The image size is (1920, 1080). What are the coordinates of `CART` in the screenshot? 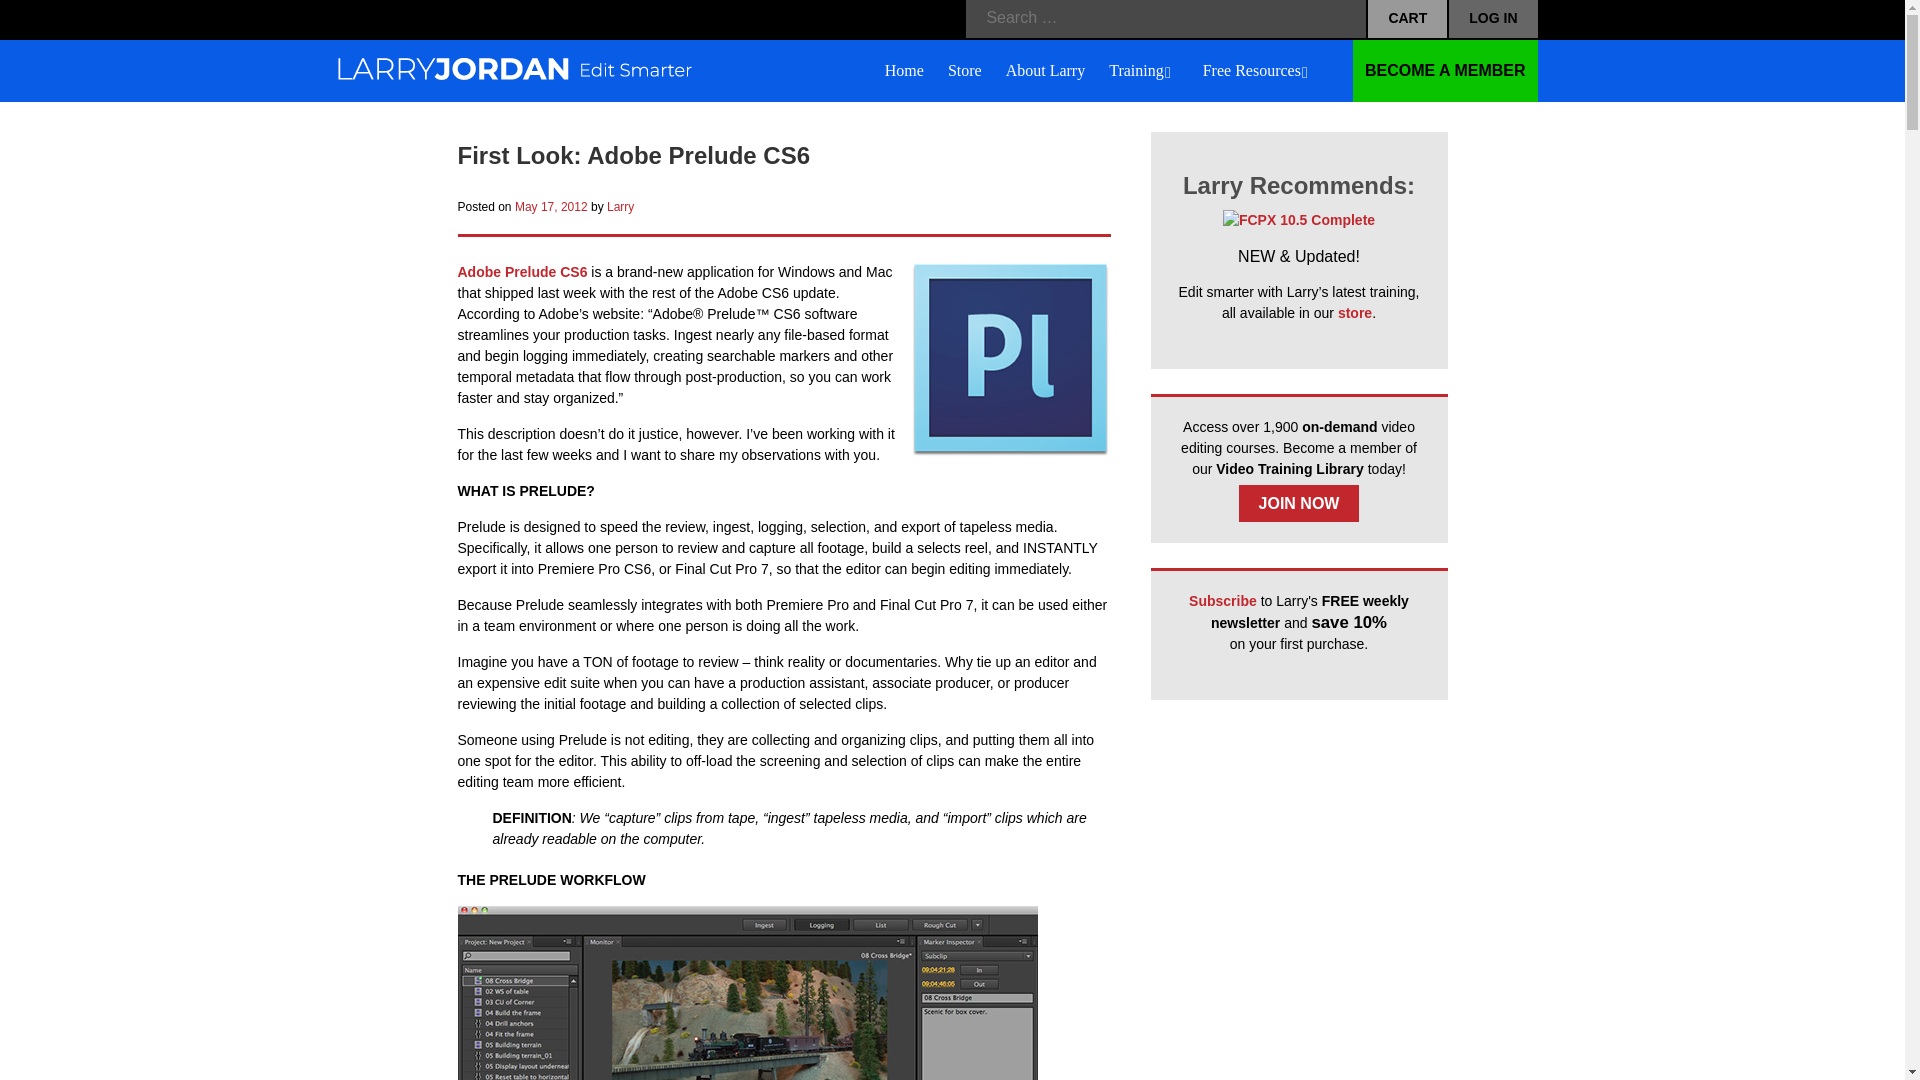 It's located at (1407, 18).